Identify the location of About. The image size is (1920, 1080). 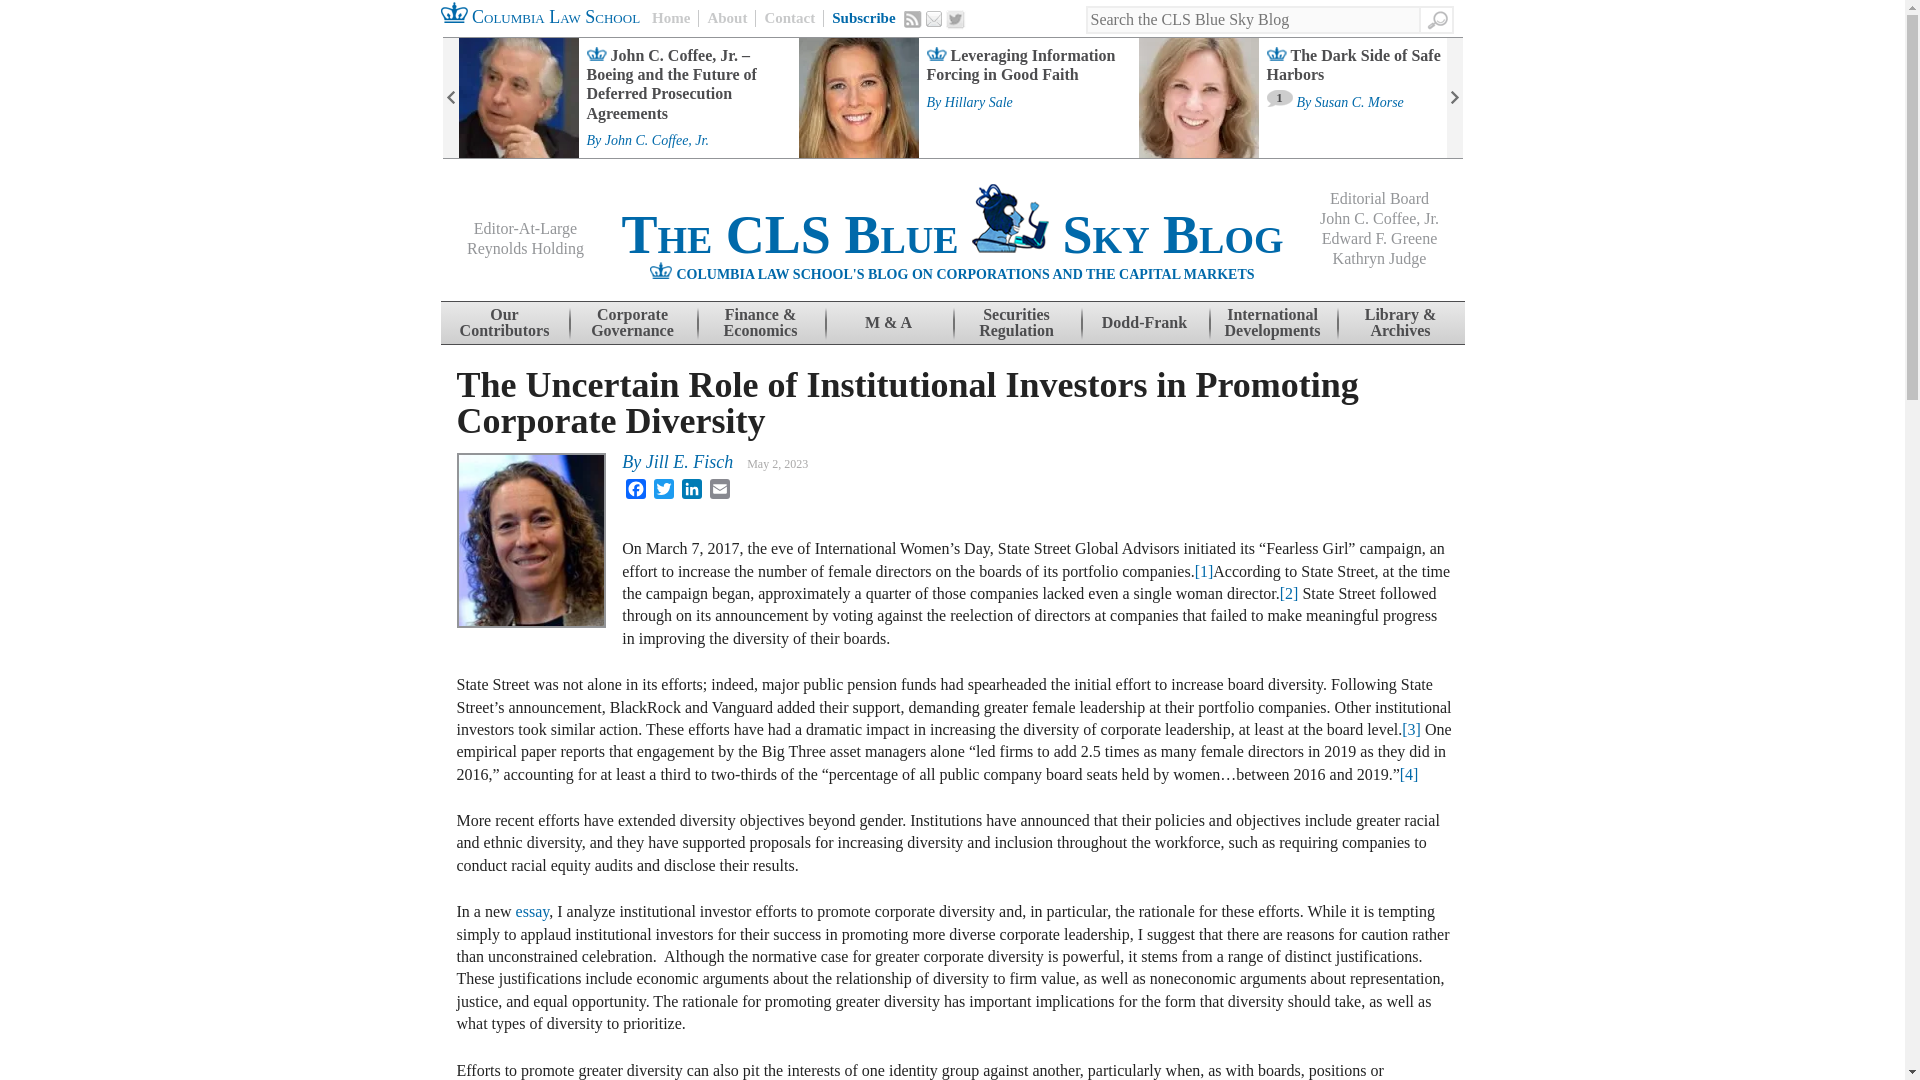
(726, 18).